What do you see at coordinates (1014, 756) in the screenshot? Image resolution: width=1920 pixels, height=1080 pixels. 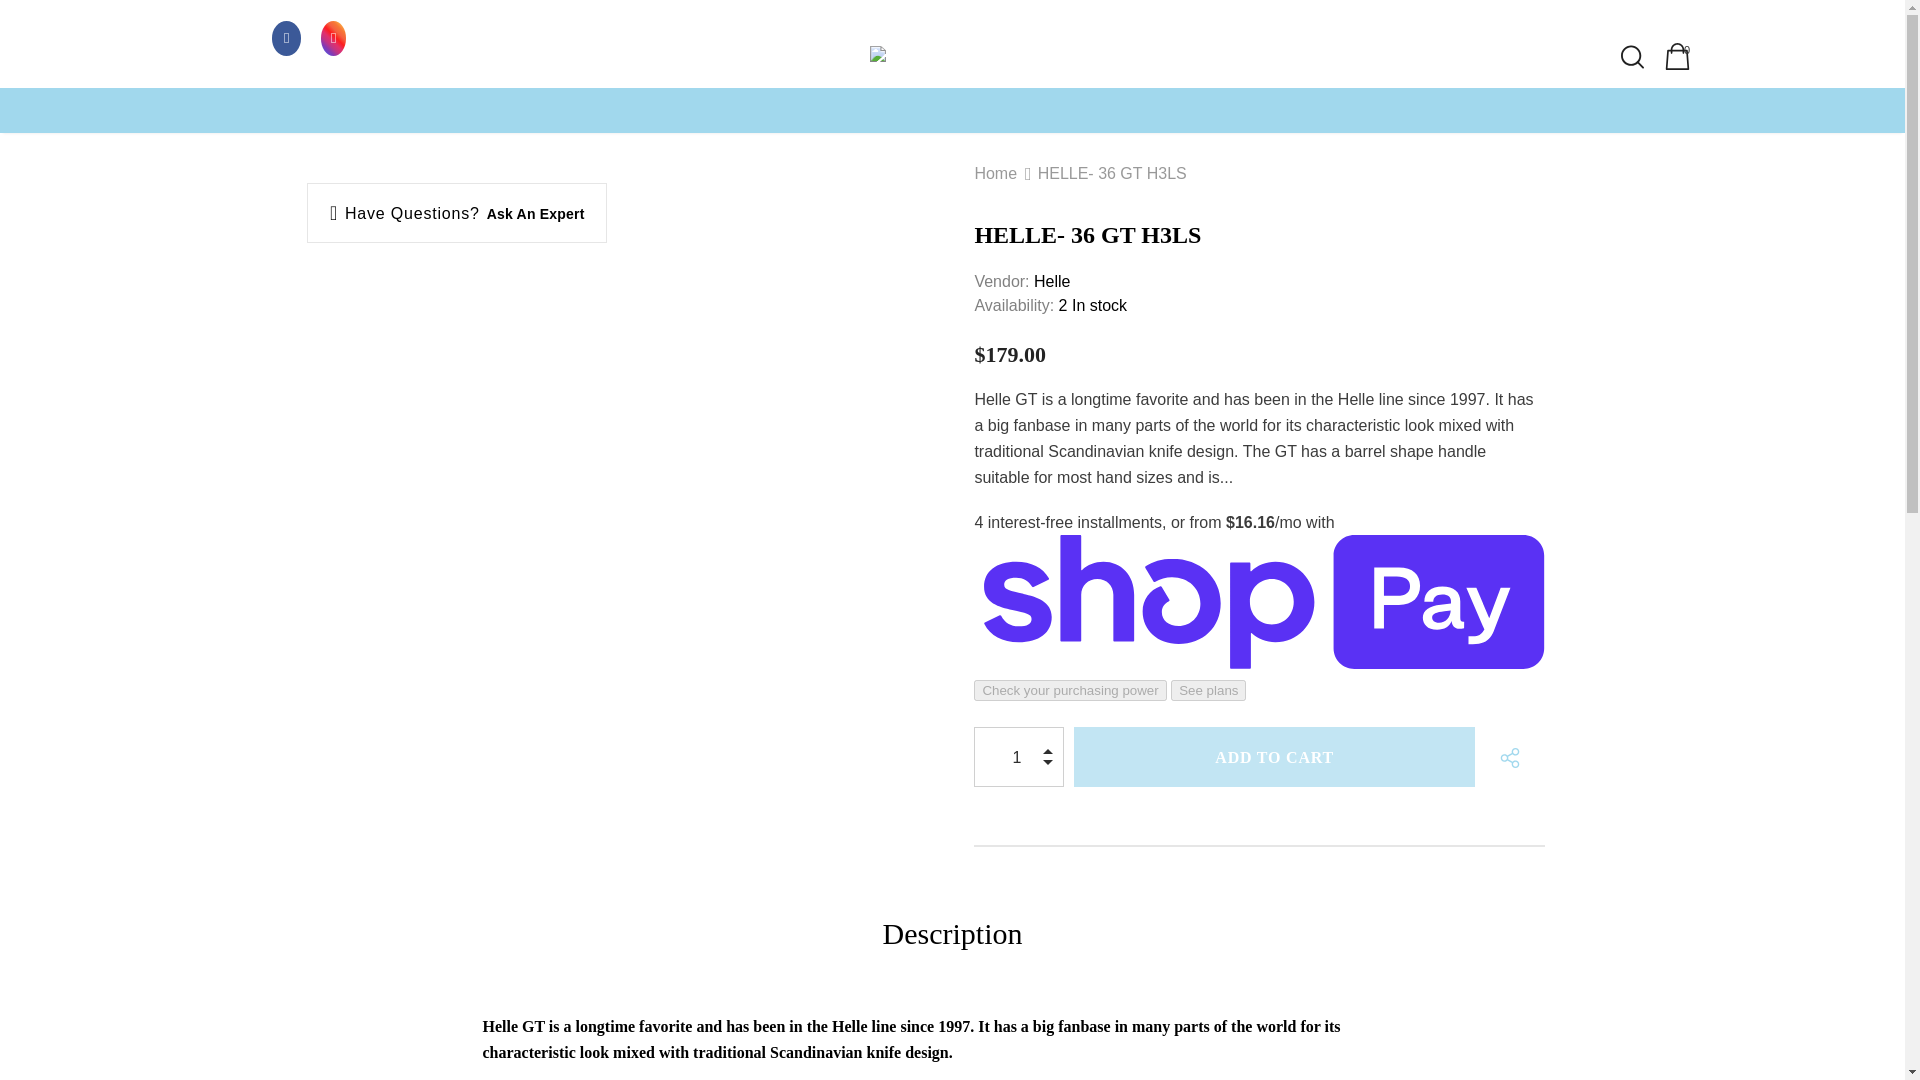 I see `1` at bounding box center [1014, 756].